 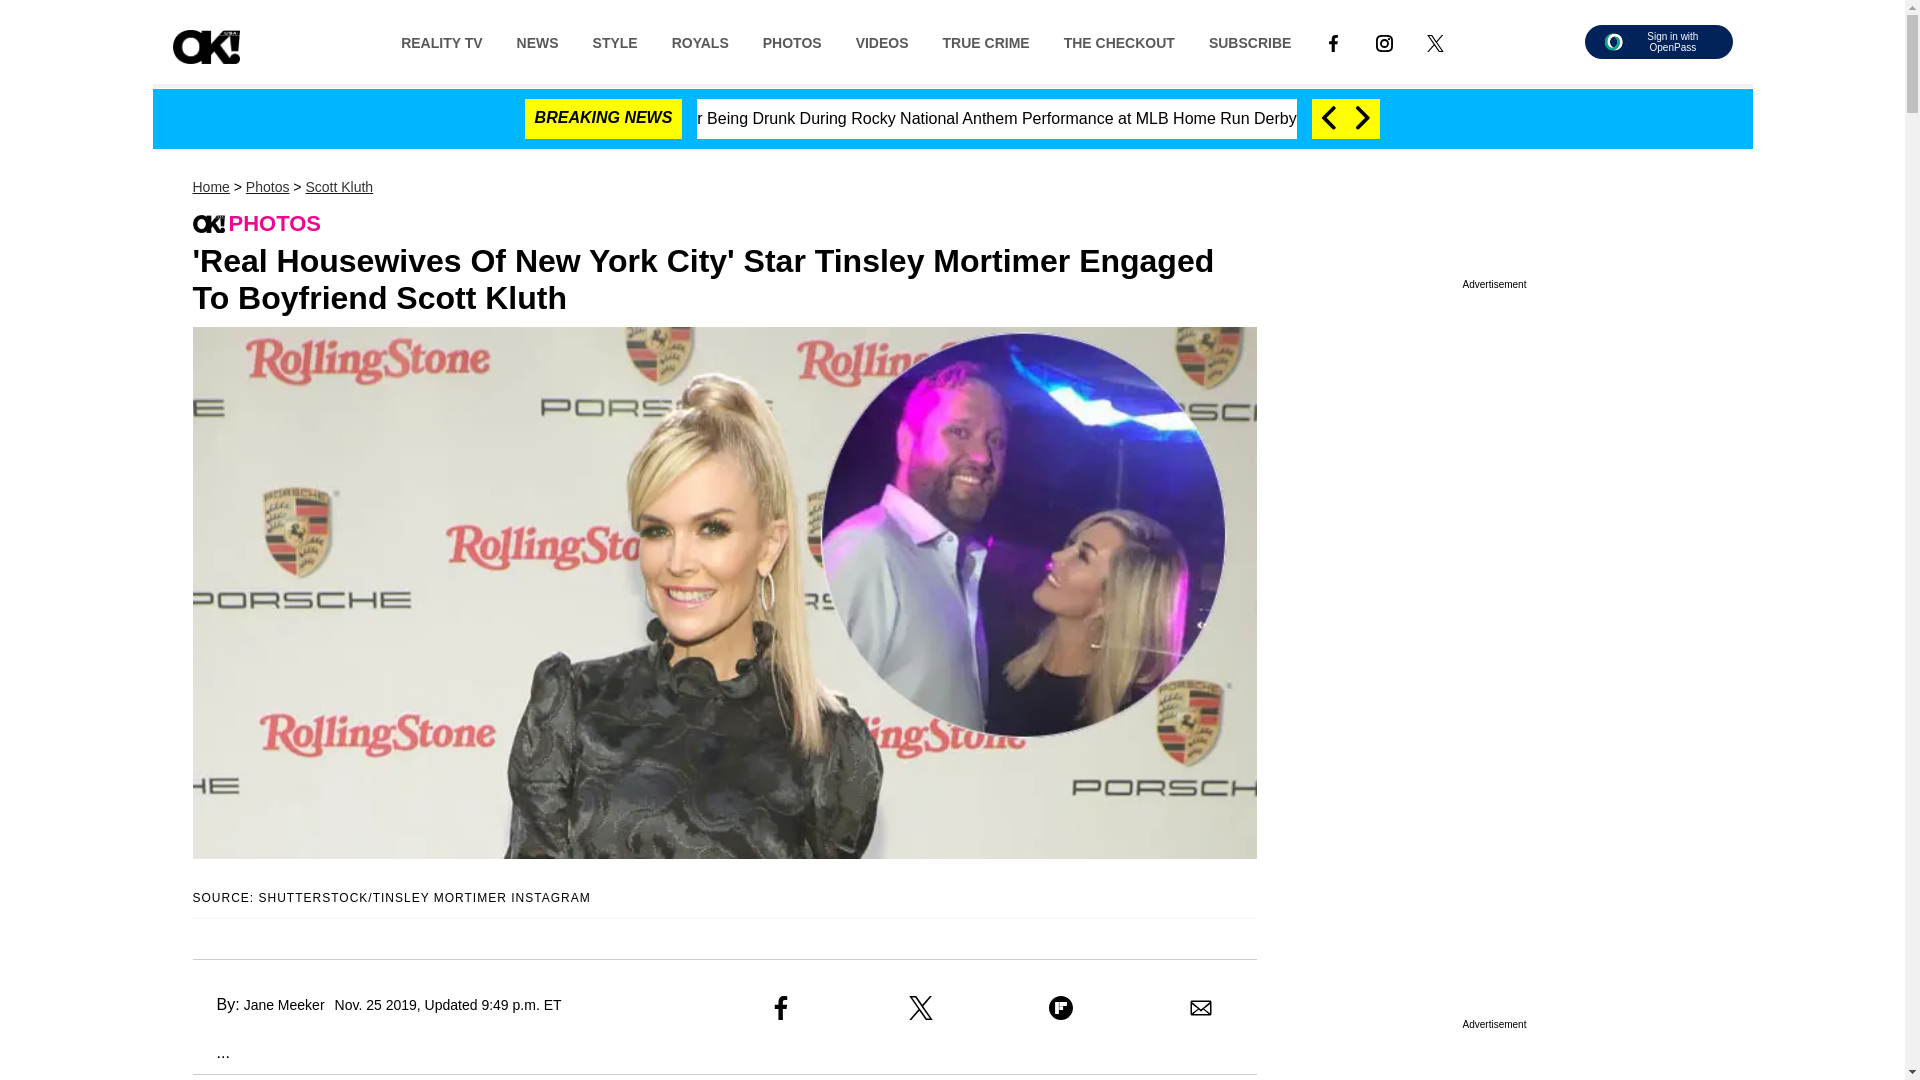 I want to click on Scott Kluth, so click(x=338, y=187).